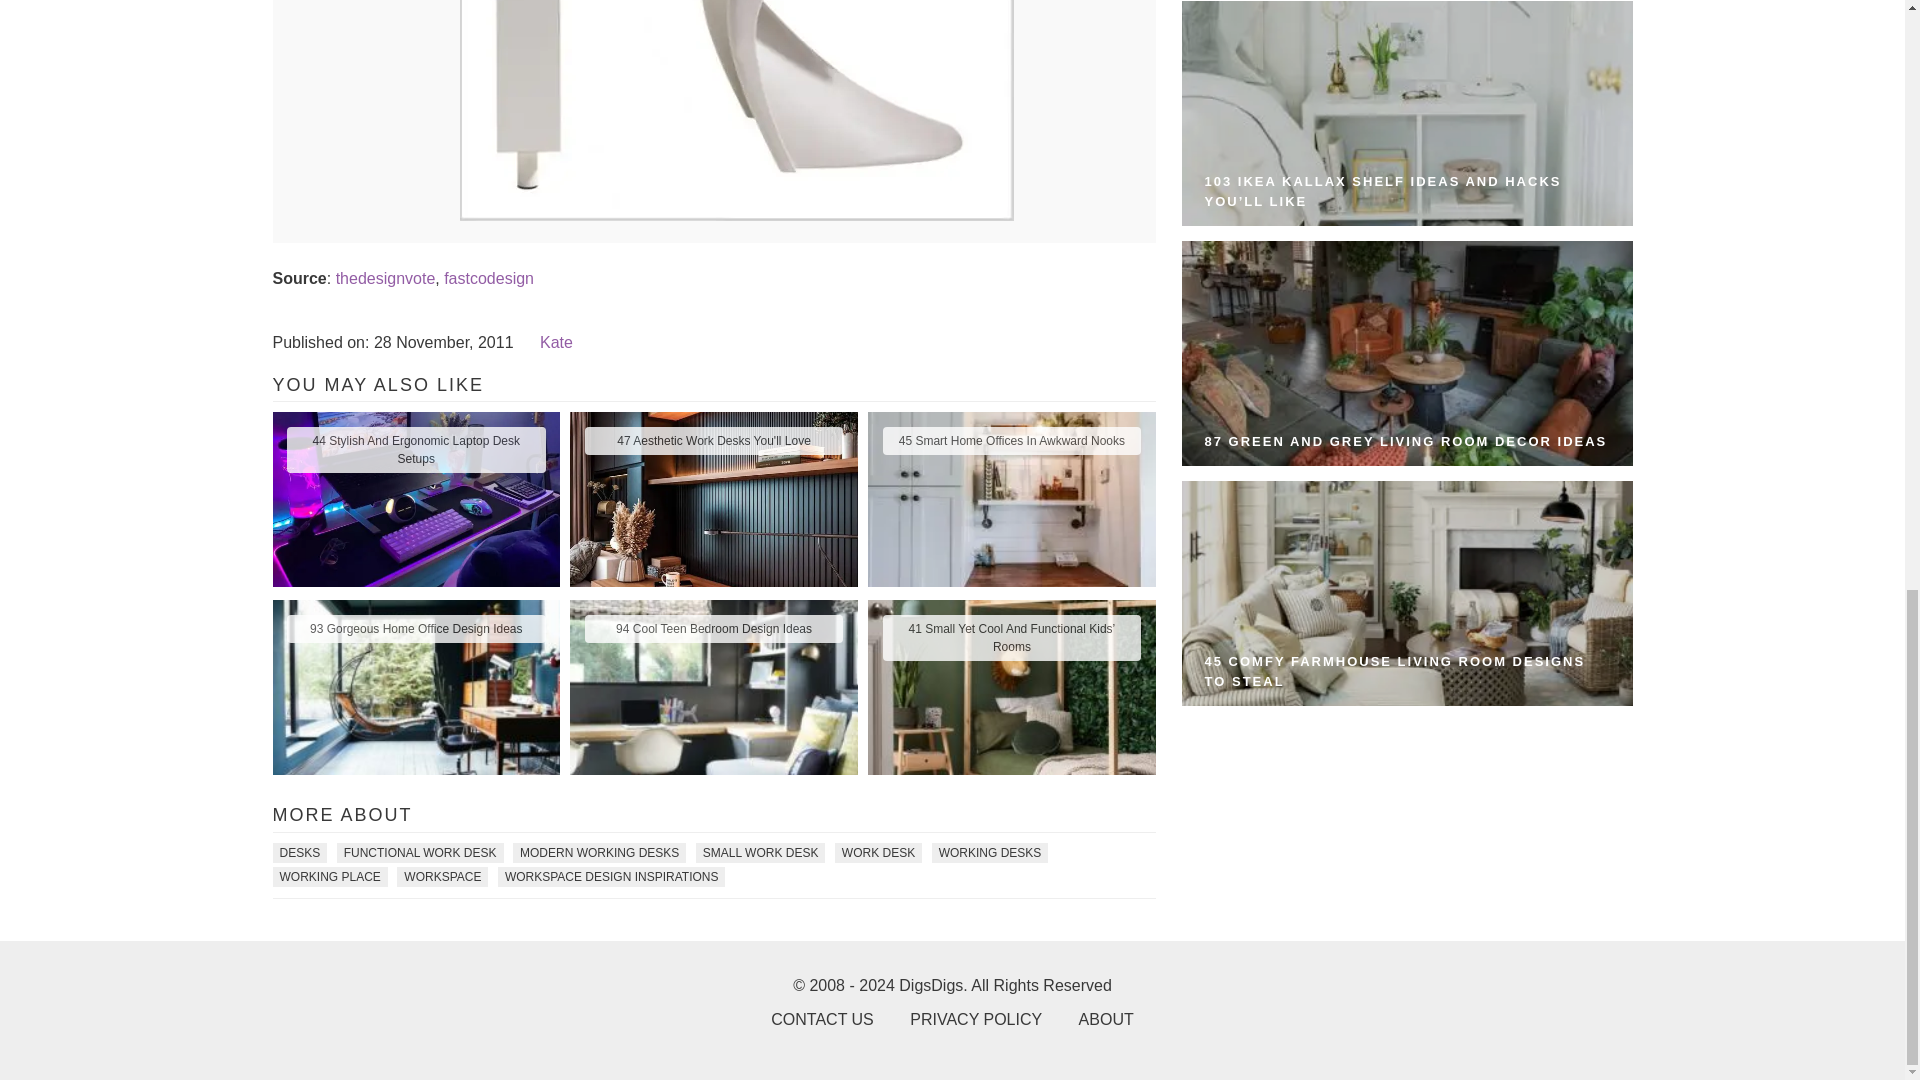 This screenshot has height=1080, width=1920. Describe the element at coordinates (714, 440) in the screenshot. I see `47 Aesthetic Work Desks You'll Love` at that location.